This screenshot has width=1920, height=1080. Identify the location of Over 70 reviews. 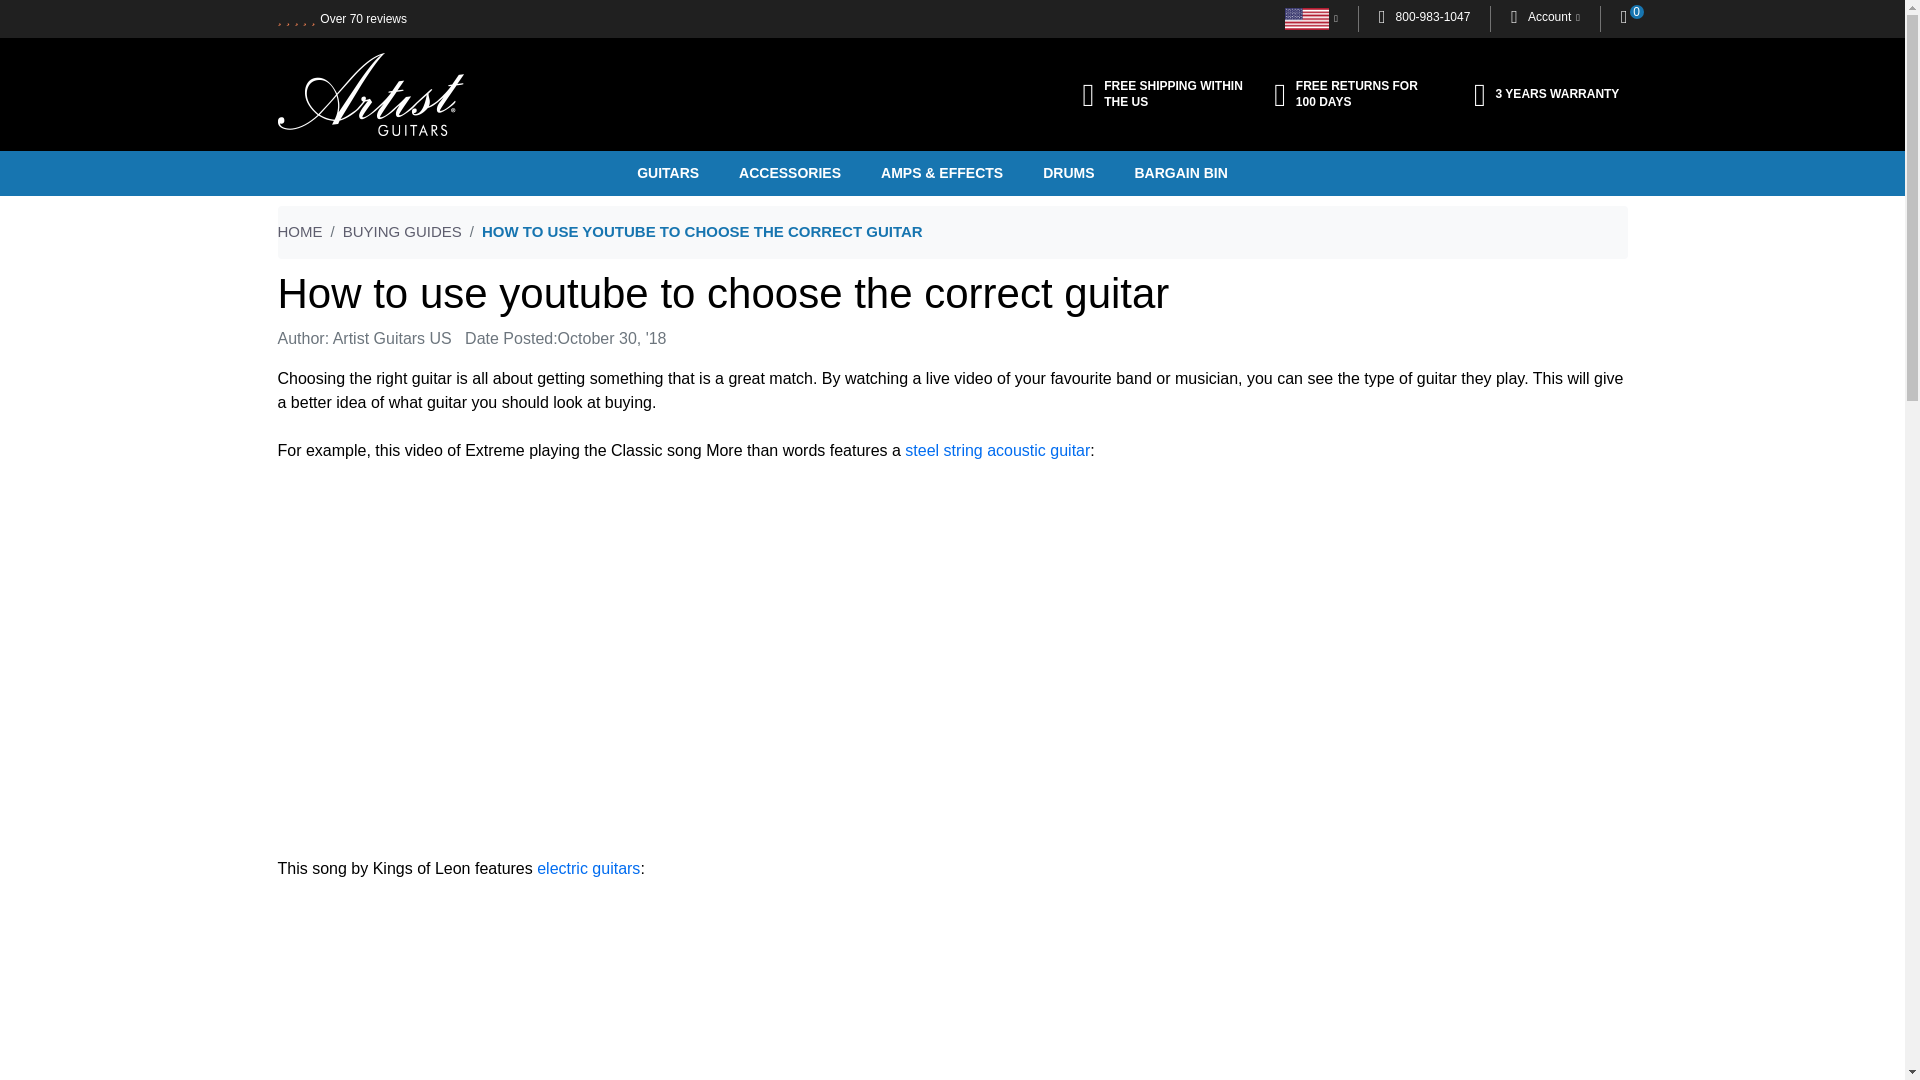
(364, 18).